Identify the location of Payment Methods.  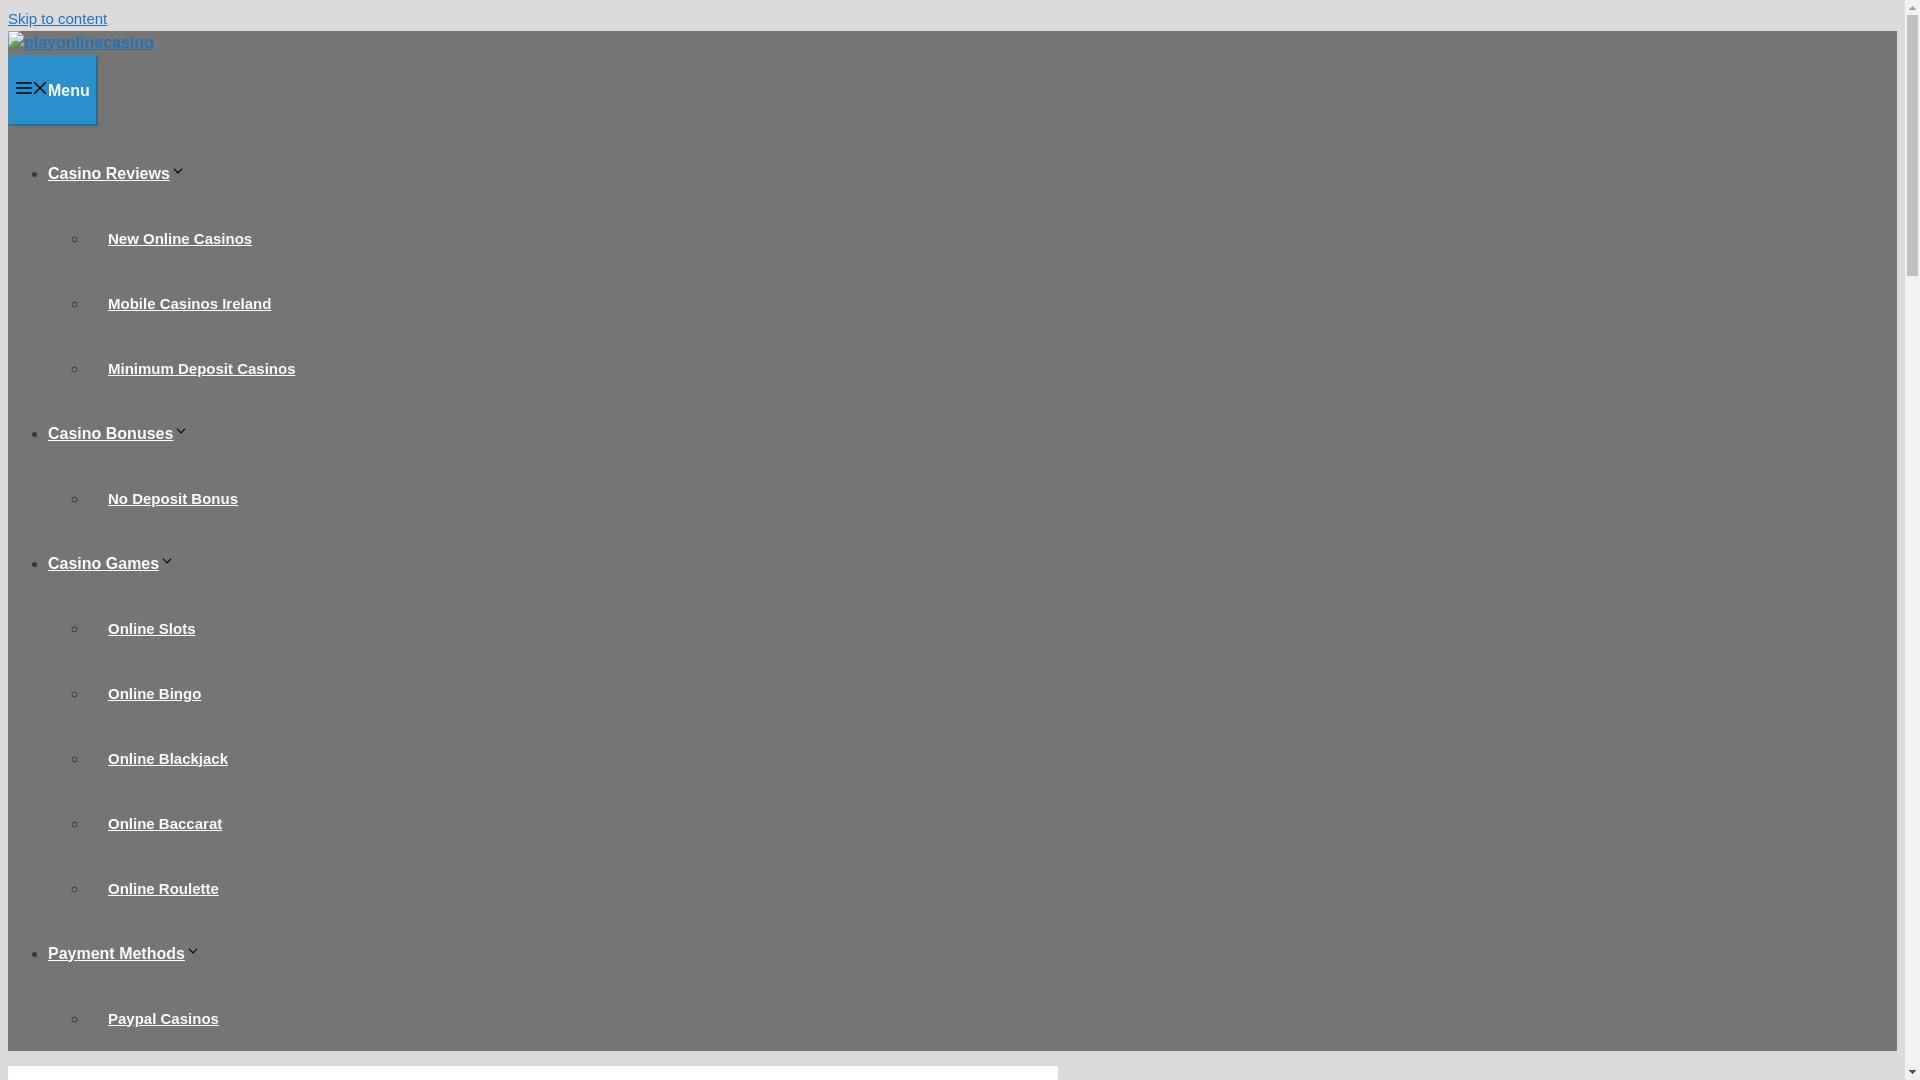
(124, 952).